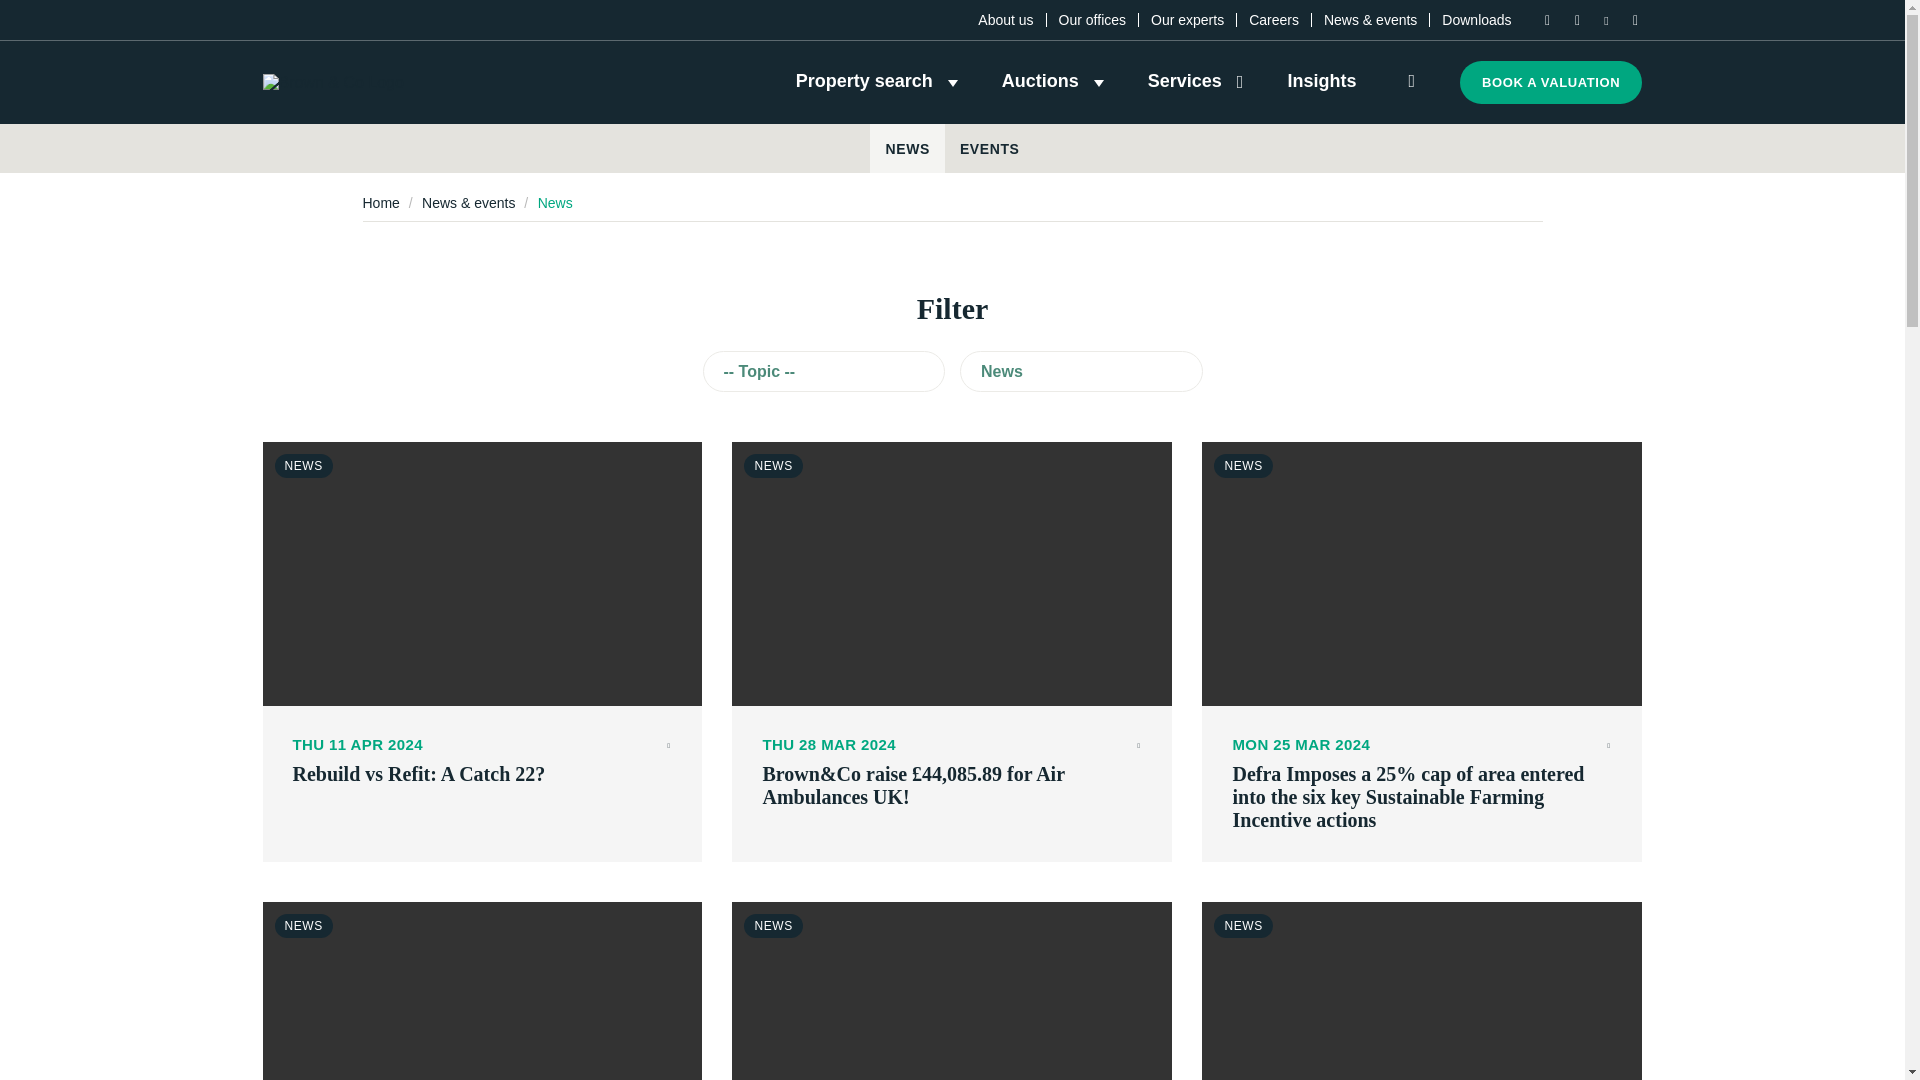 This screenshot has height=1080, width=1920. I want to click on Our offices, so click(1092, 20).